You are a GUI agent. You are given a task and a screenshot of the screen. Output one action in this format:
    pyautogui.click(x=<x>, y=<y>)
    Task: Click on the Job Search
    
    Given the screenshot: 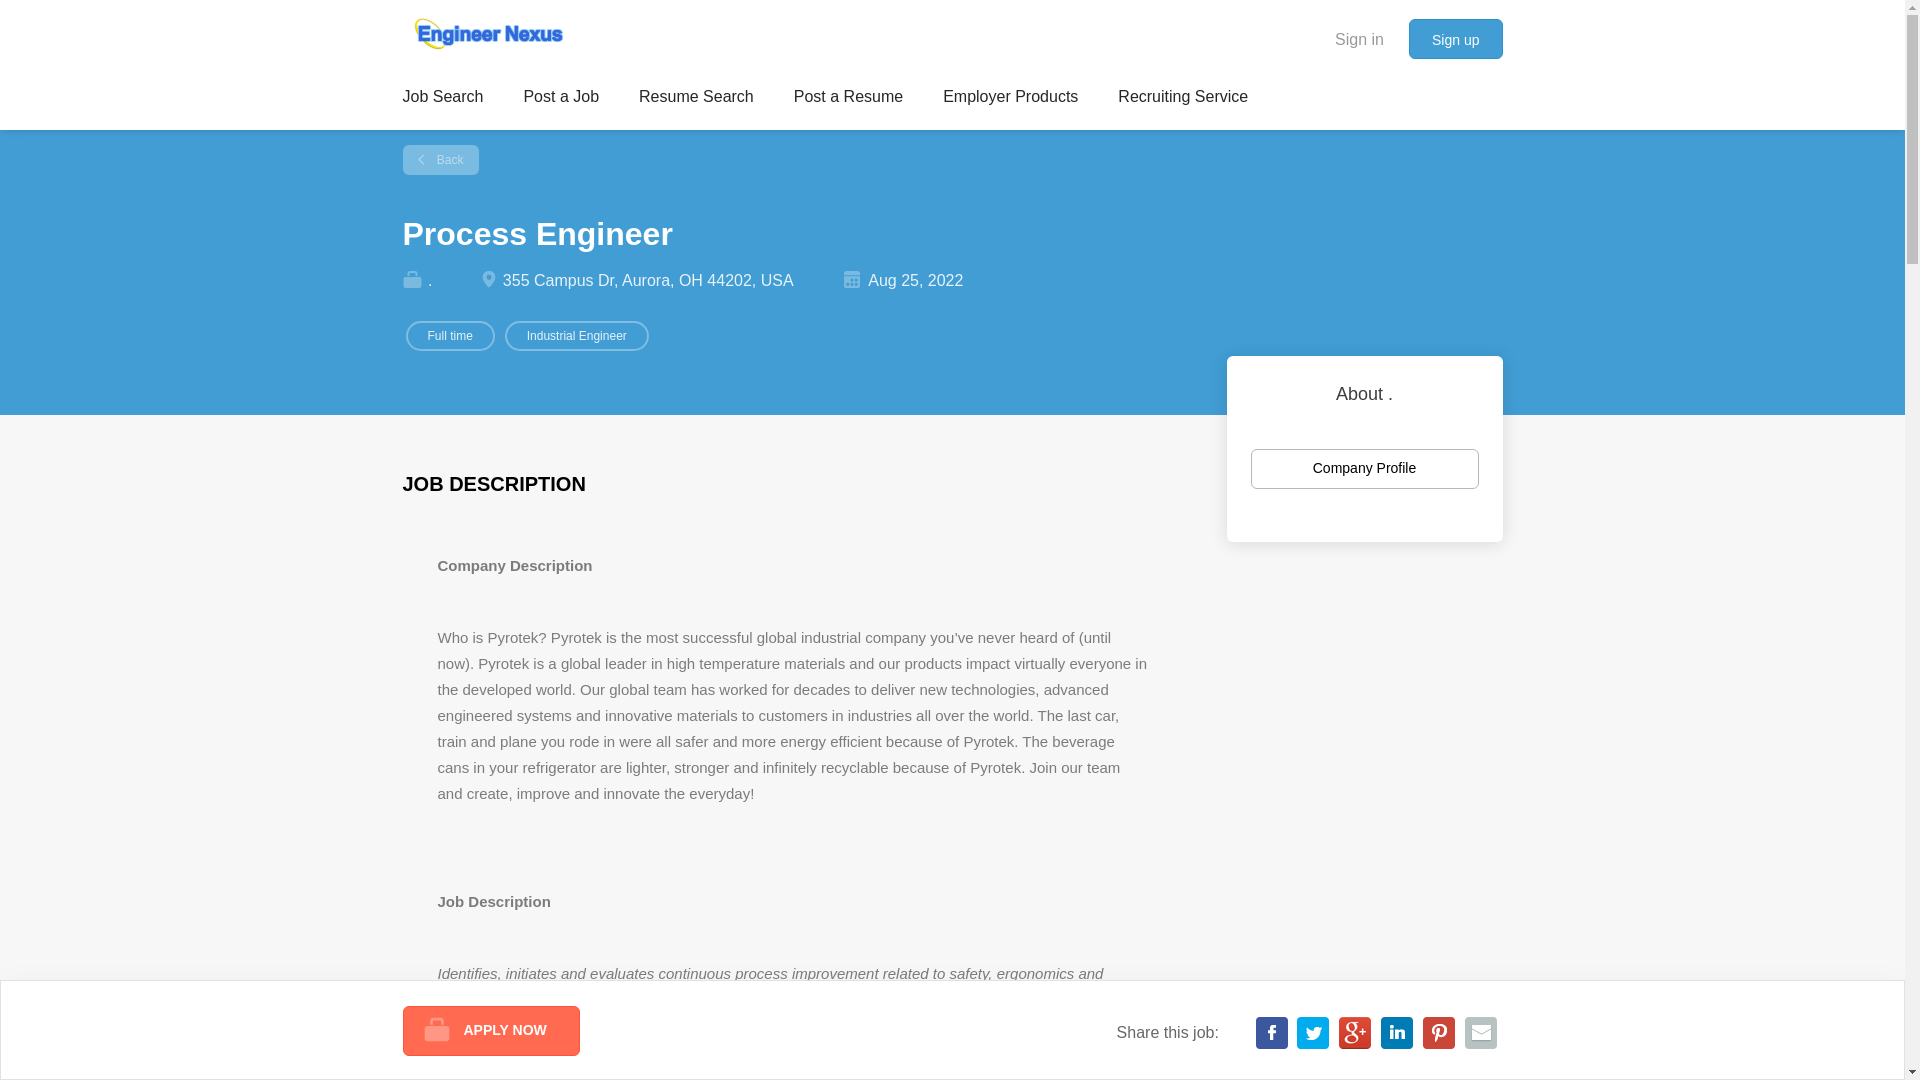 What is the action you would take?
    pyautogui.click(x=442, y=100)
    